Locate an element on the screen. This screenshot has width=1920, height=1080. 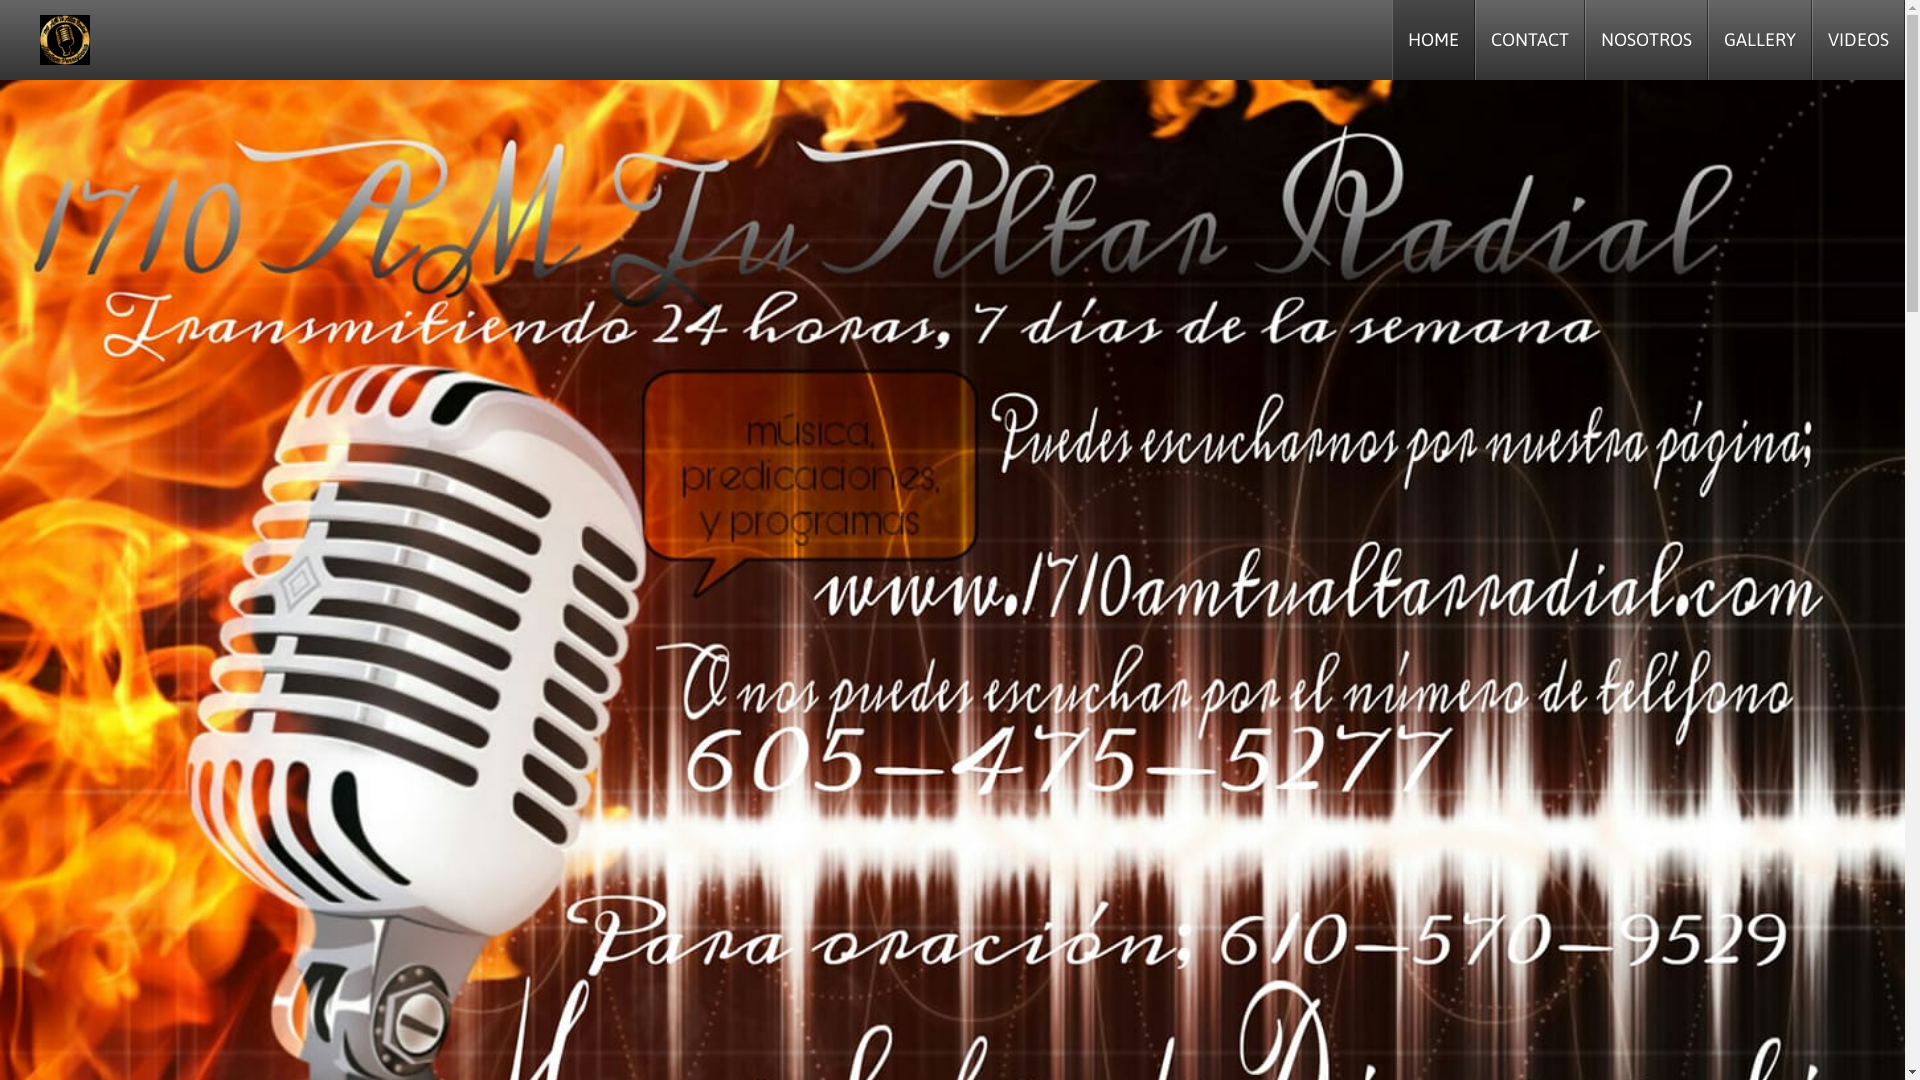
GALLERY is located at coordinates (1760, 40).